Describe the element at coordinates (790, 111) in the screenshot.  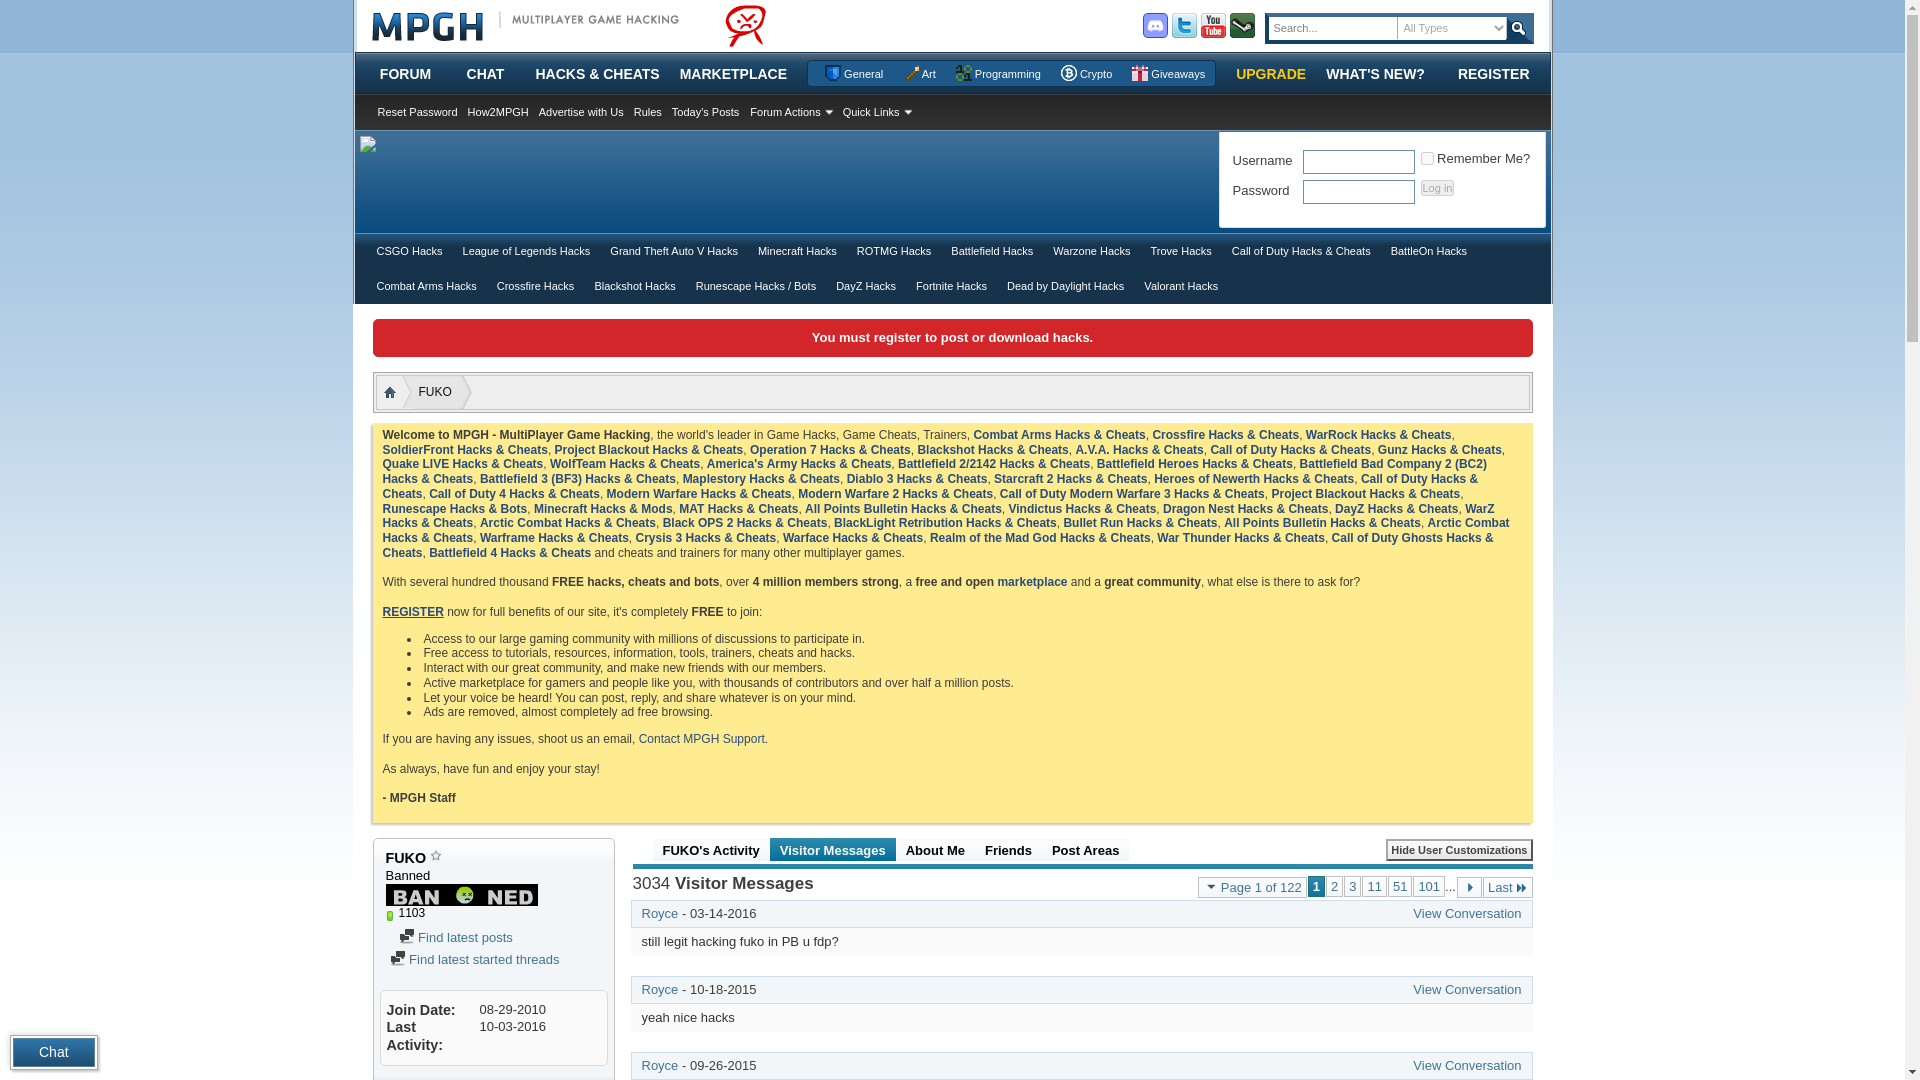
I see `Forum Actions` at that location.